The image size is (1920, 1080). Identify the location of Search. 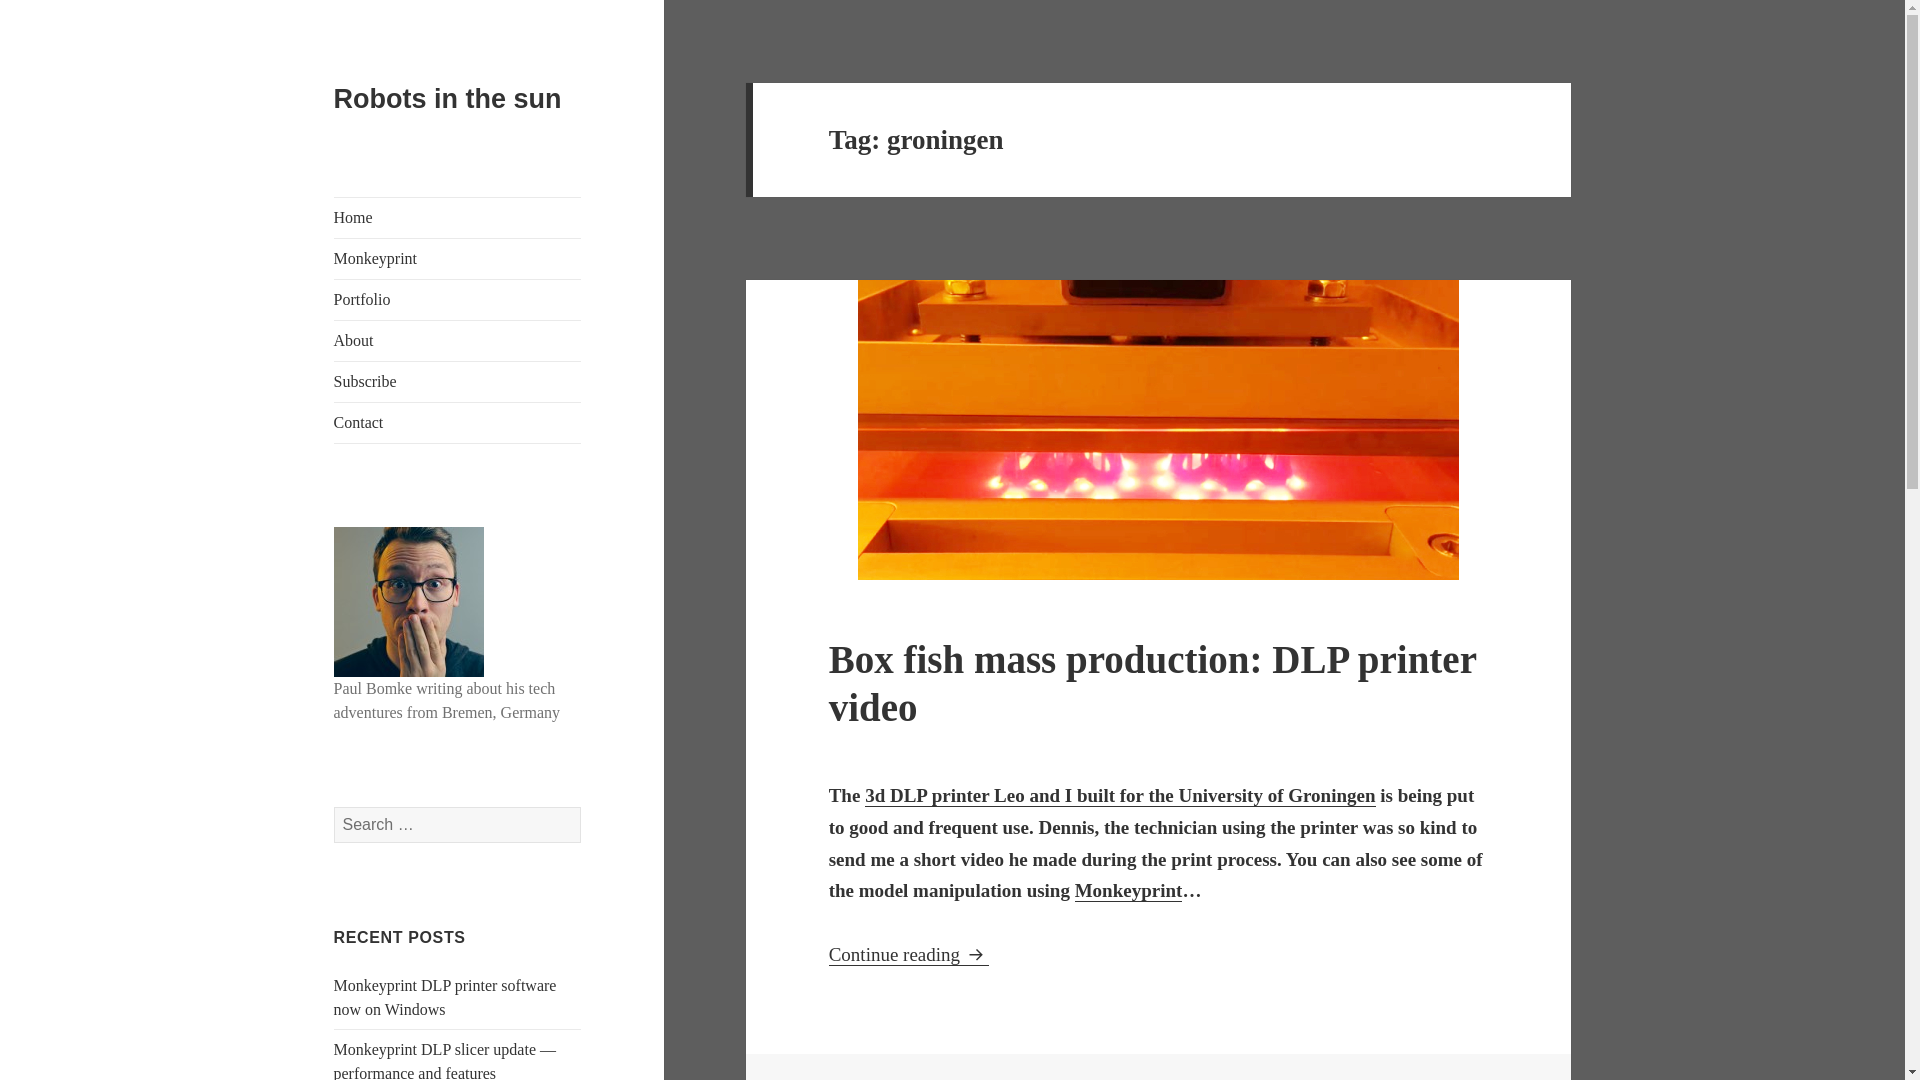
(458, 217).